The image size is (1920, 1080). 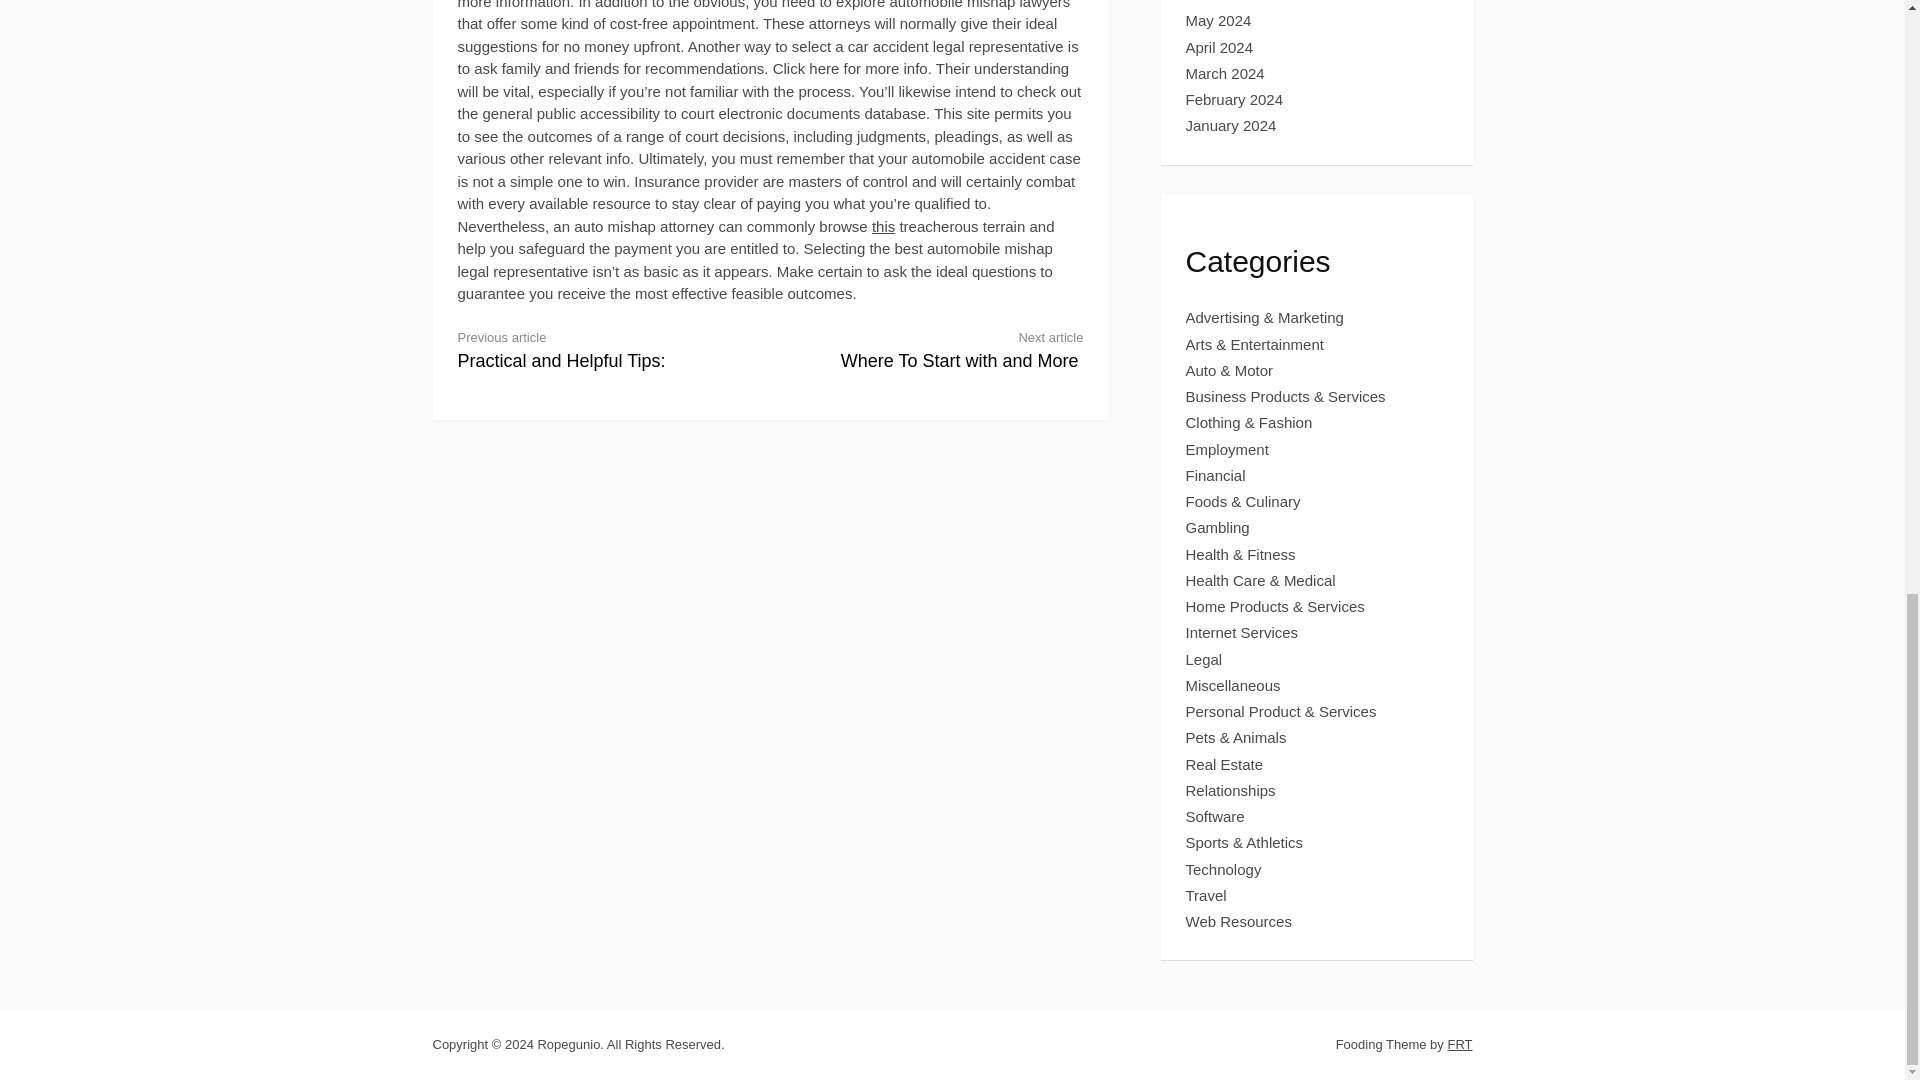 What do you see at coordinates (1216, 474) in the screenshot?
I see `Gambling` at bounding box center [1216, 474].